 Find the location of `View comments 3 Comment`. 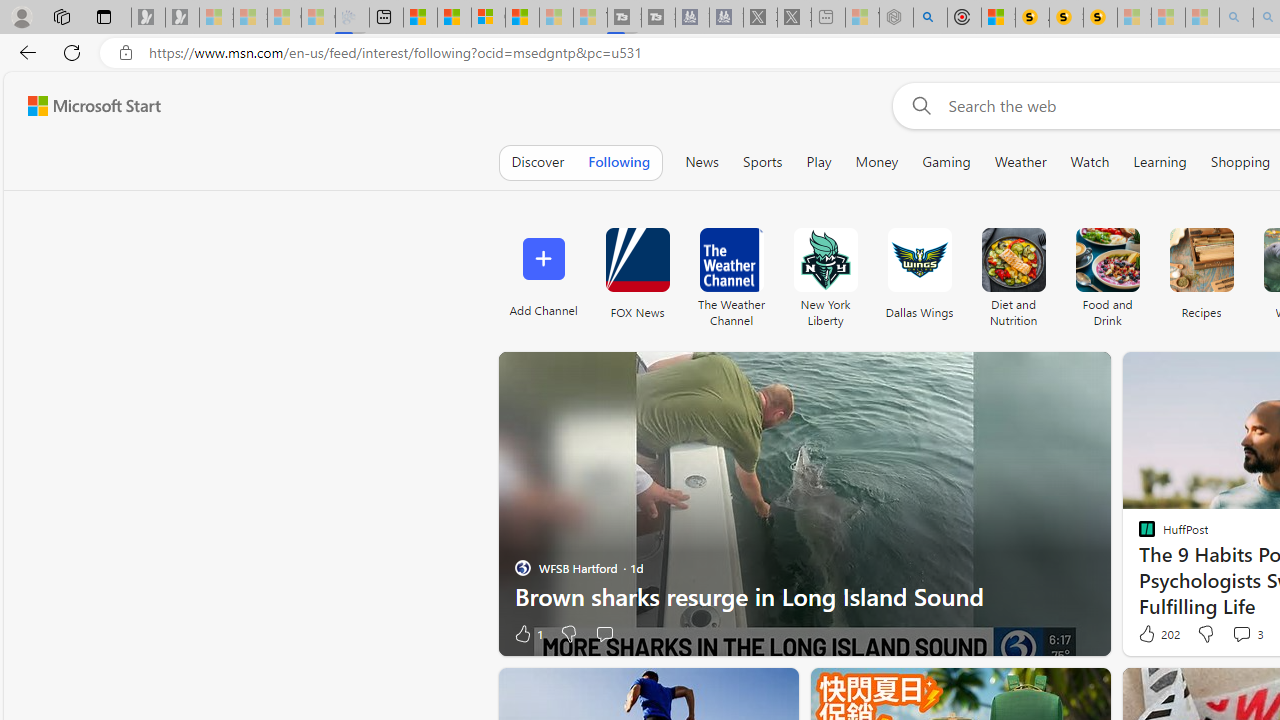

View comments 3 Comment is located at coordinates (1241, 634).